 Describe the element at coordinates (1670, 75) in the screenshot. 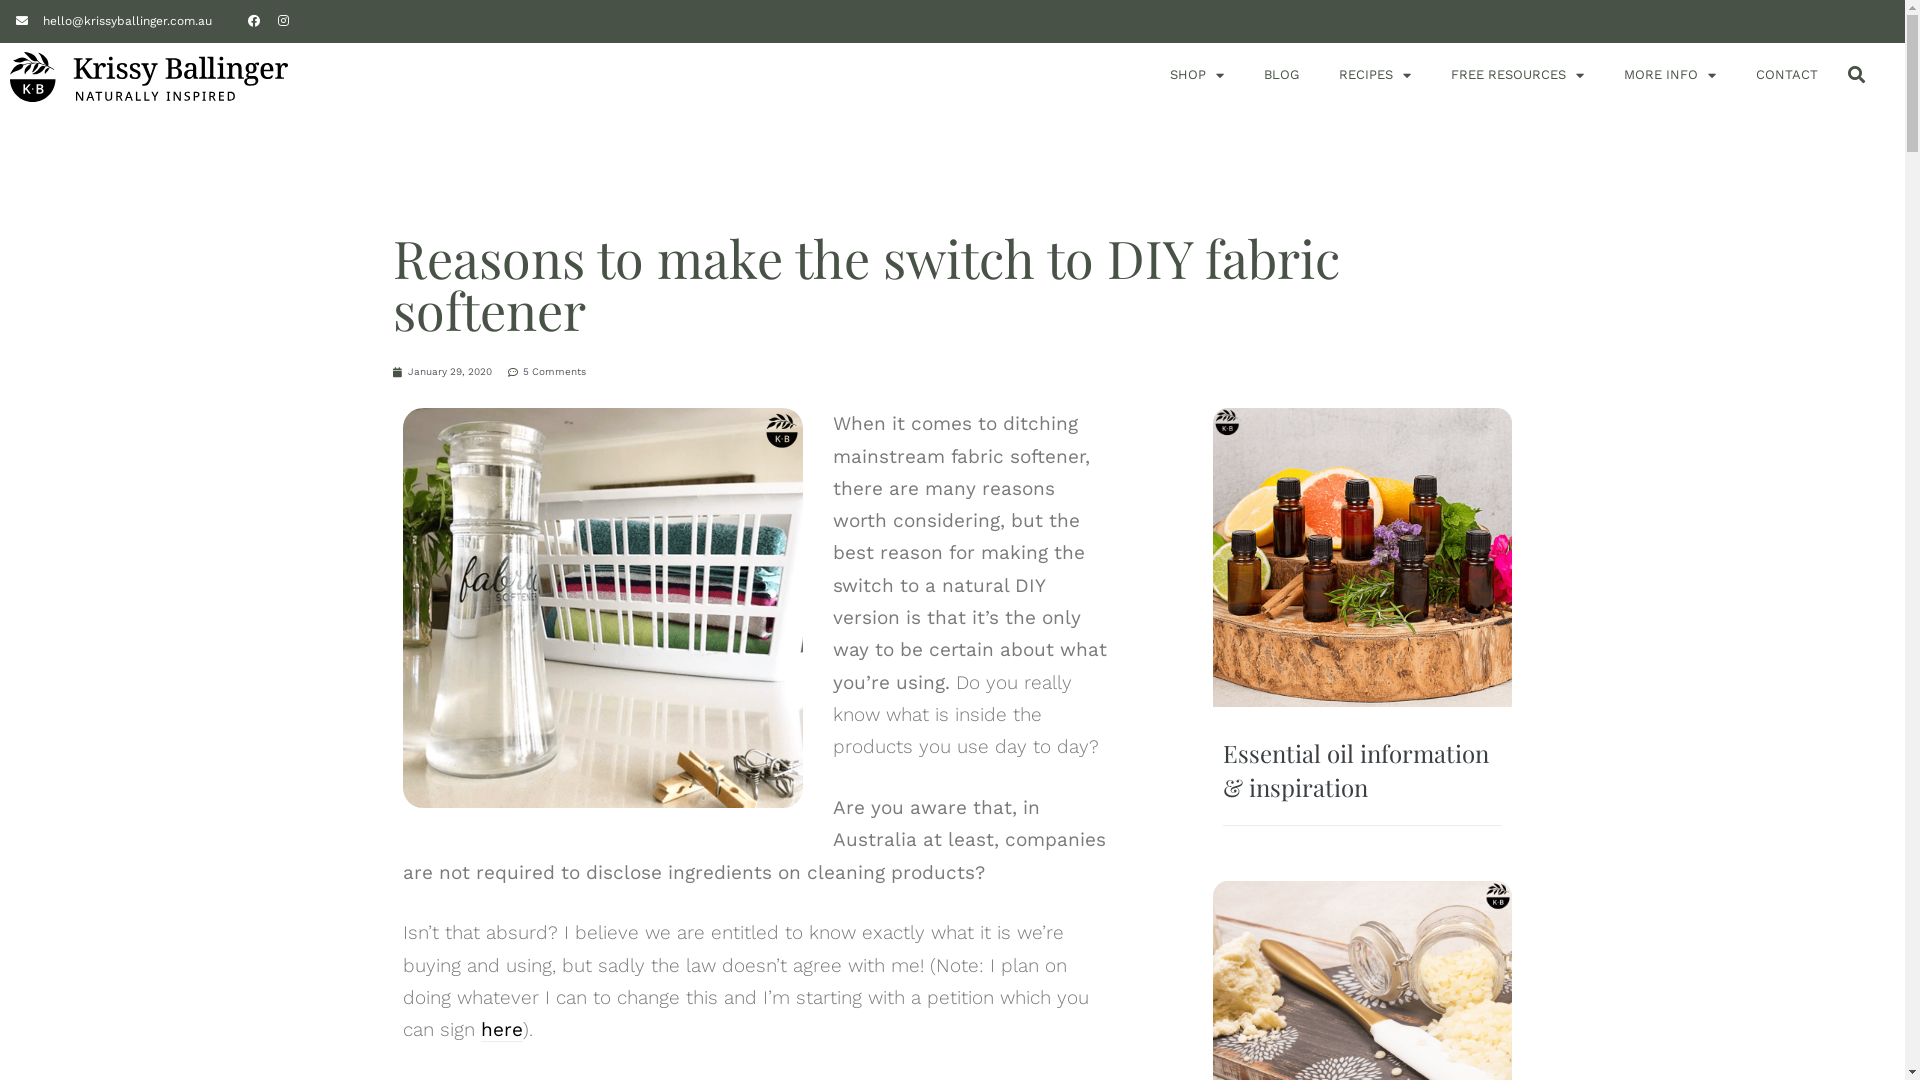

I see `MORE INFO` at that location.